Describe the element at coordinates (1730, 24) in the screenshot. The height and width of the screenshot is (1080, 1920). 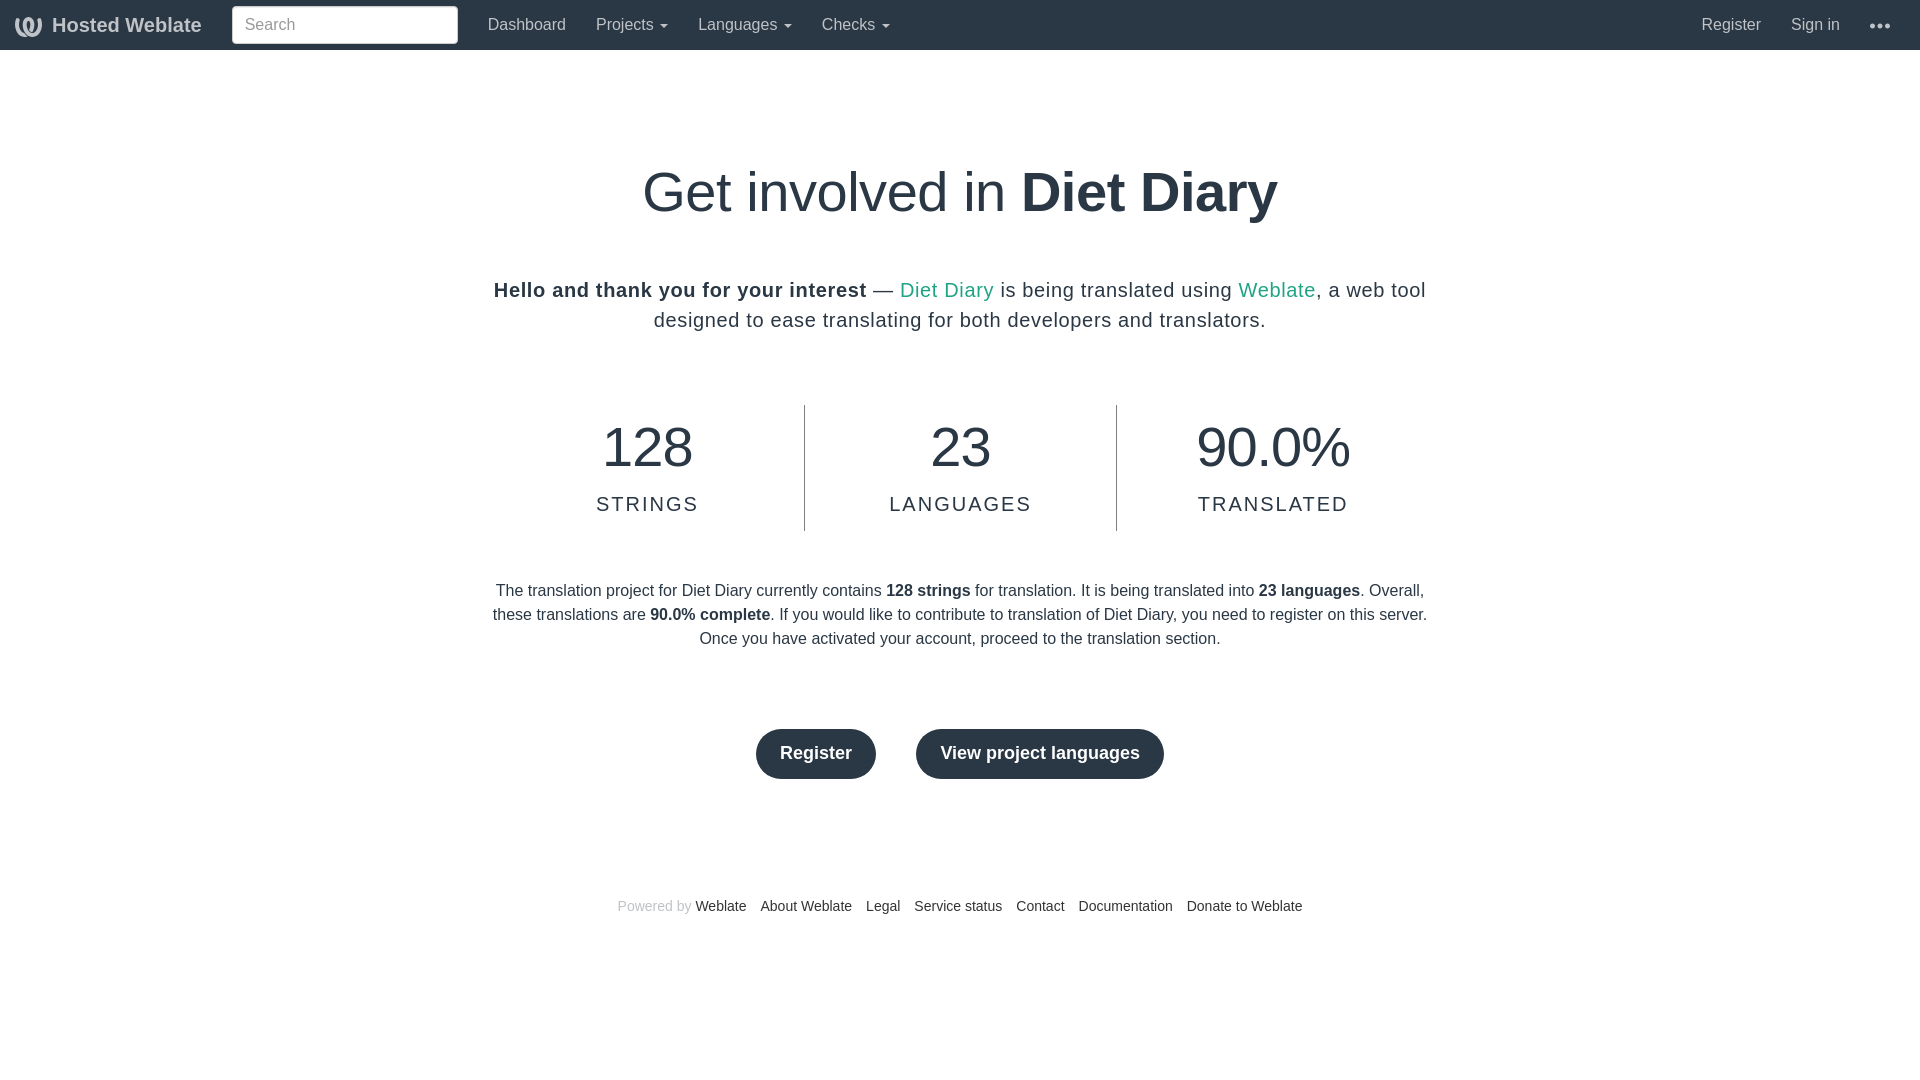
I see `Register` at that location.